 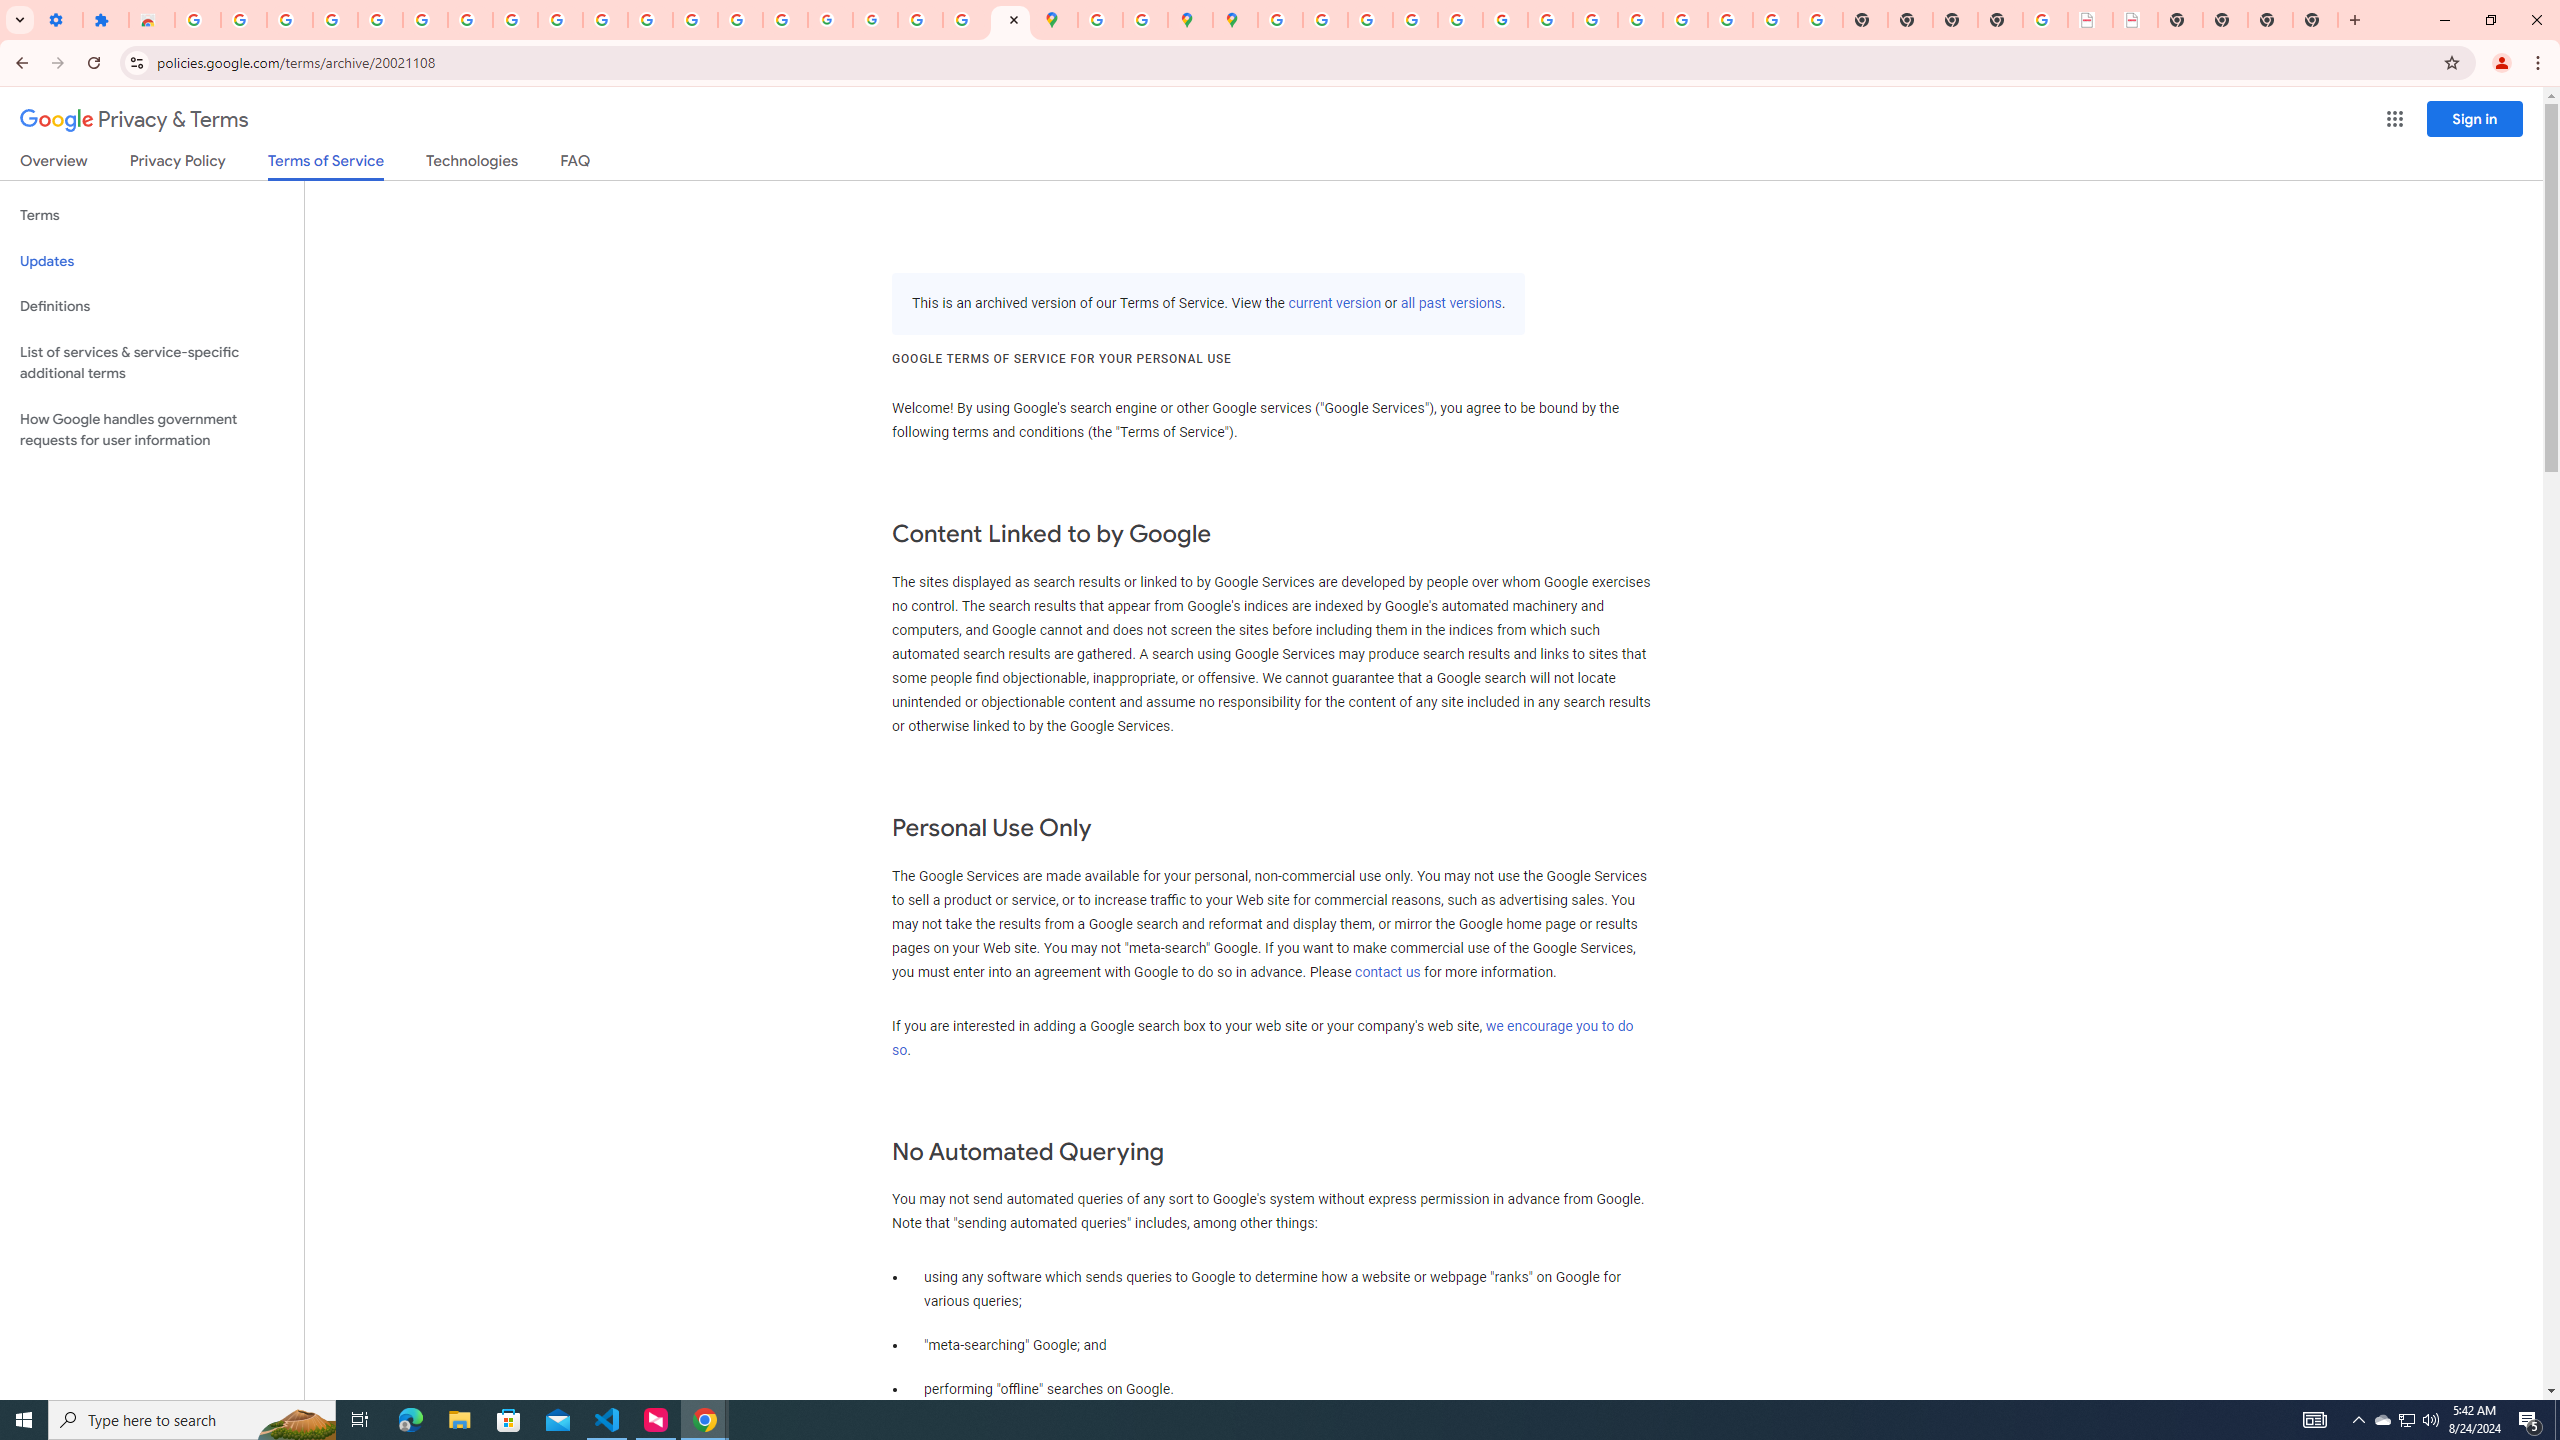 What do you see at coordinates (152, 216) in the screenshot?
I see `Terms` at bounding box center [152, 216].